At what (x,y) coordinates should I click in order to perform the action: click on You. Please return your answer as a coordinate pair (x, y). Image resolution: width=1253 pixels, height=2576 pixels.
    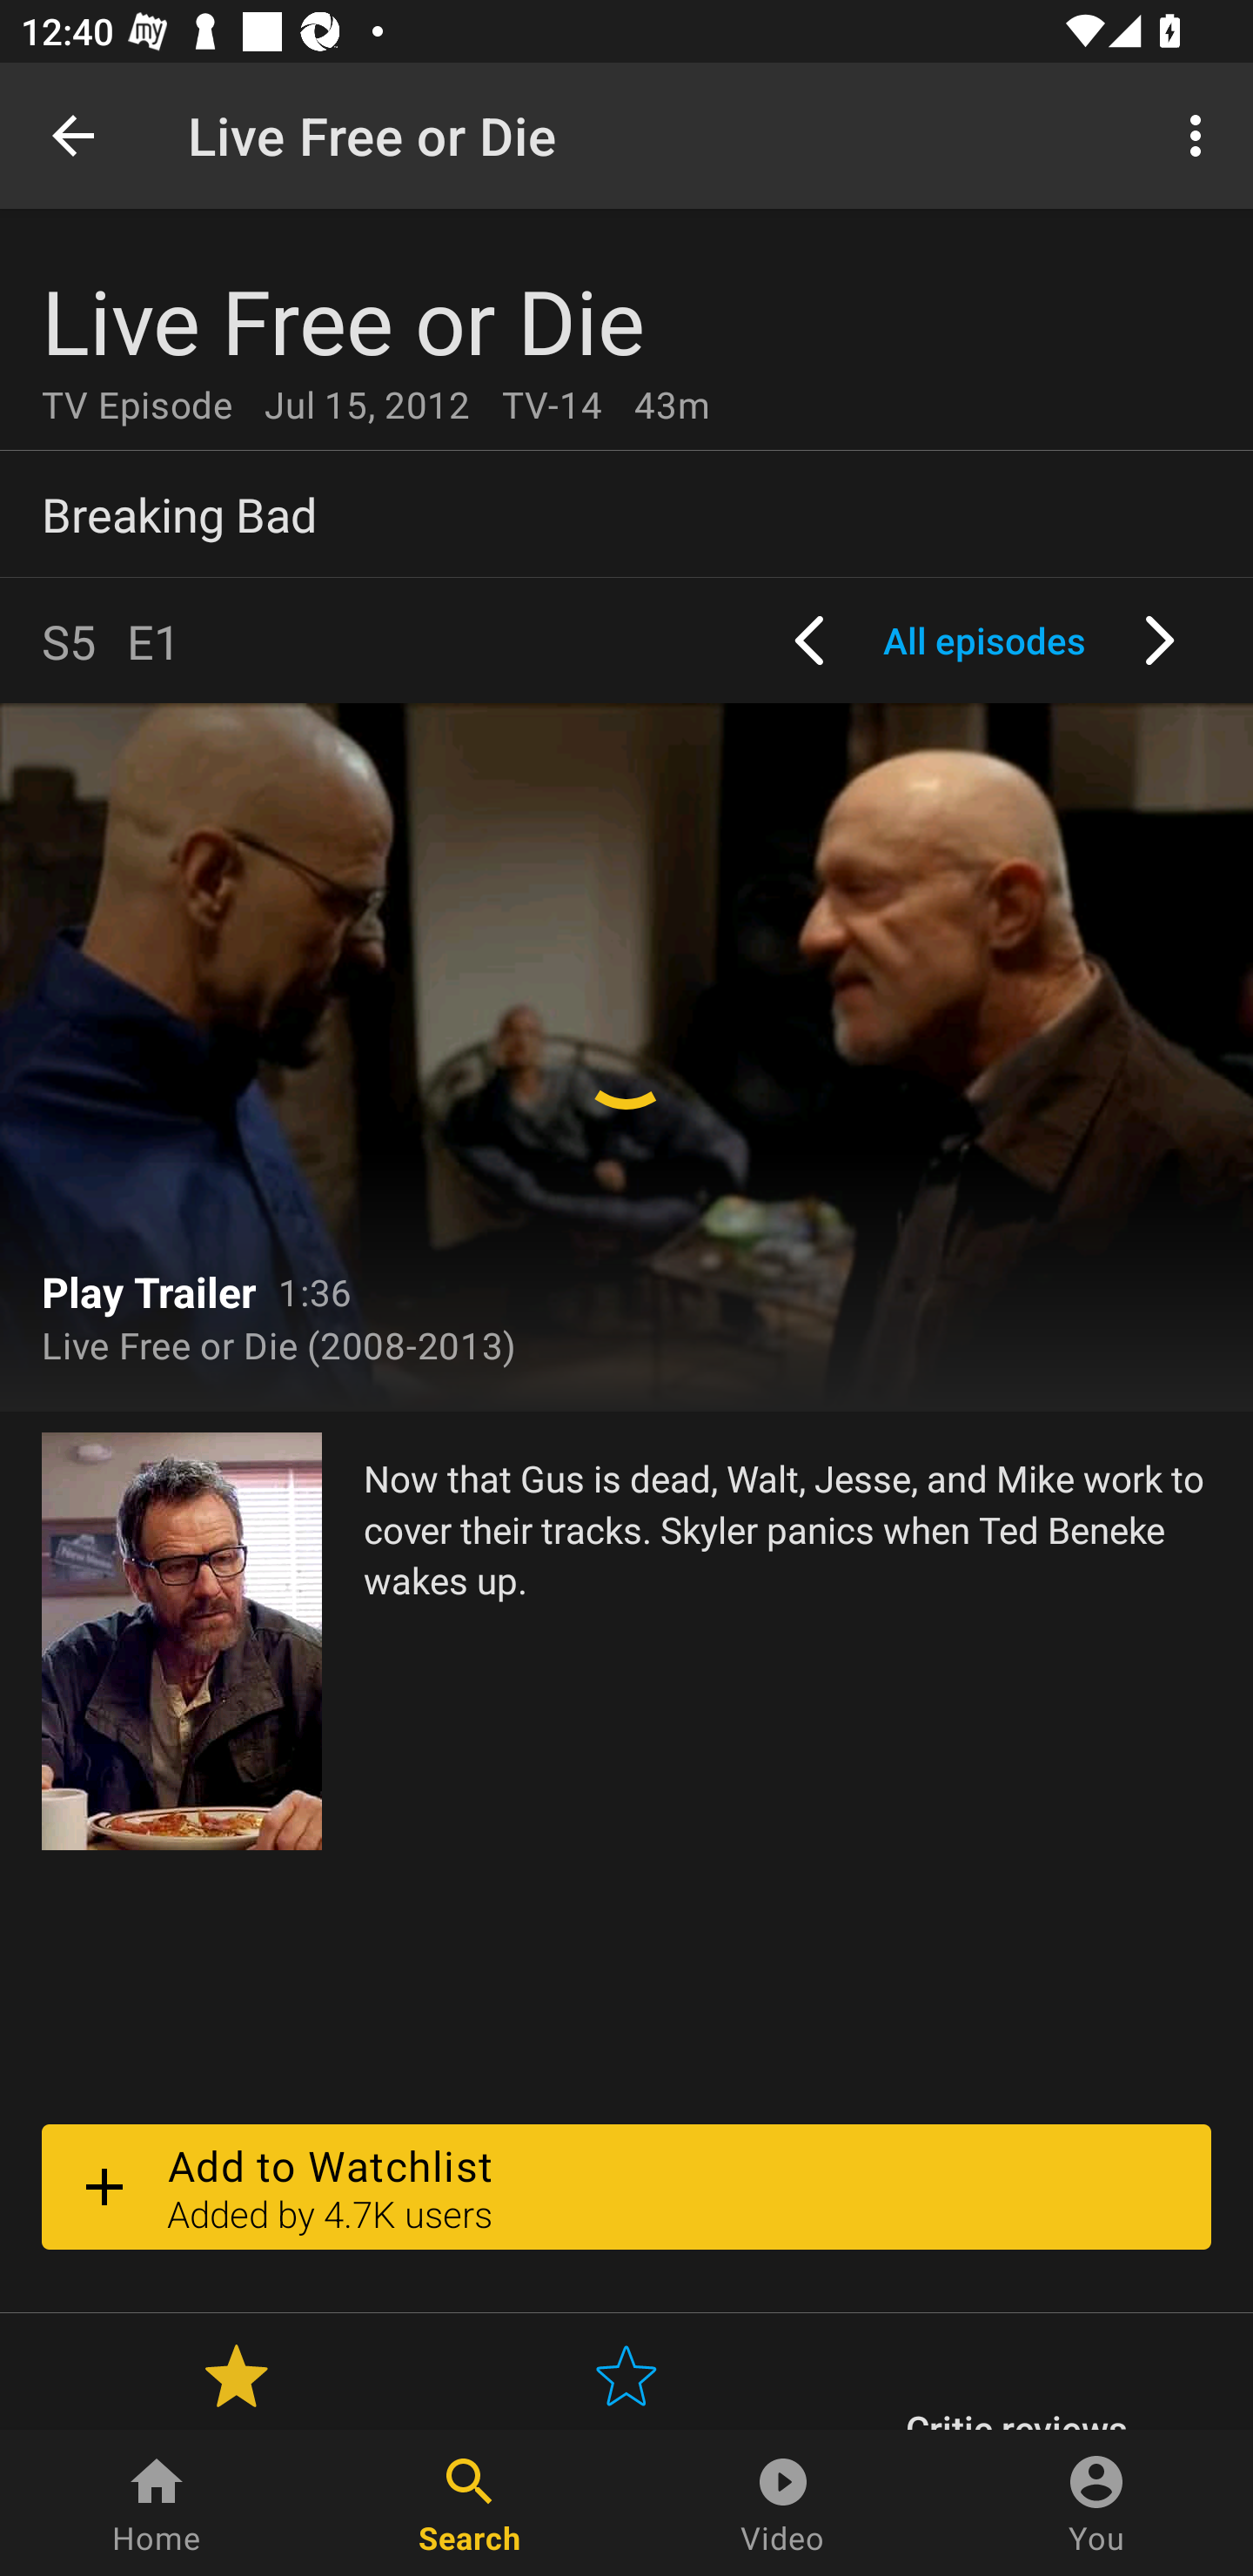
    Looking at the image, I should click on (1096, 2503).